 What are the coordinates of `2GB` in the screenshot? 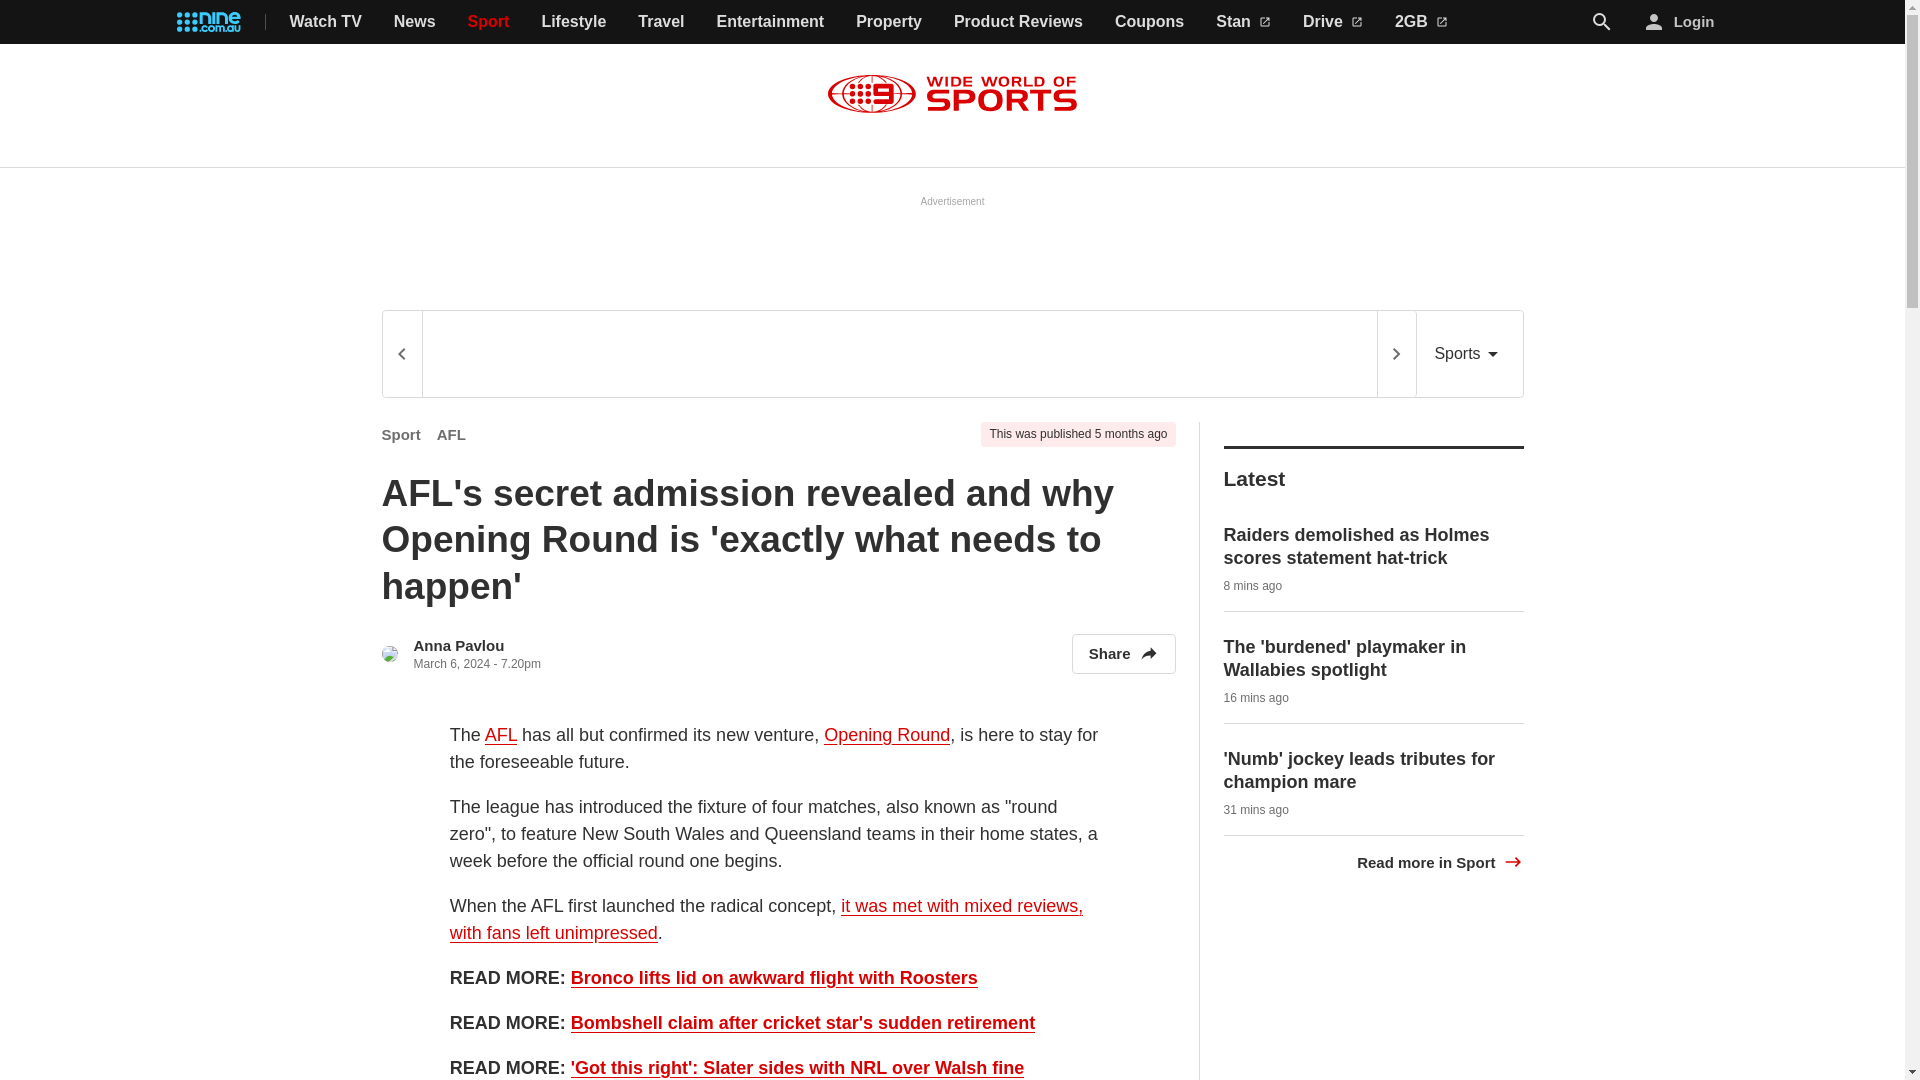 It's located at (1421, 22).